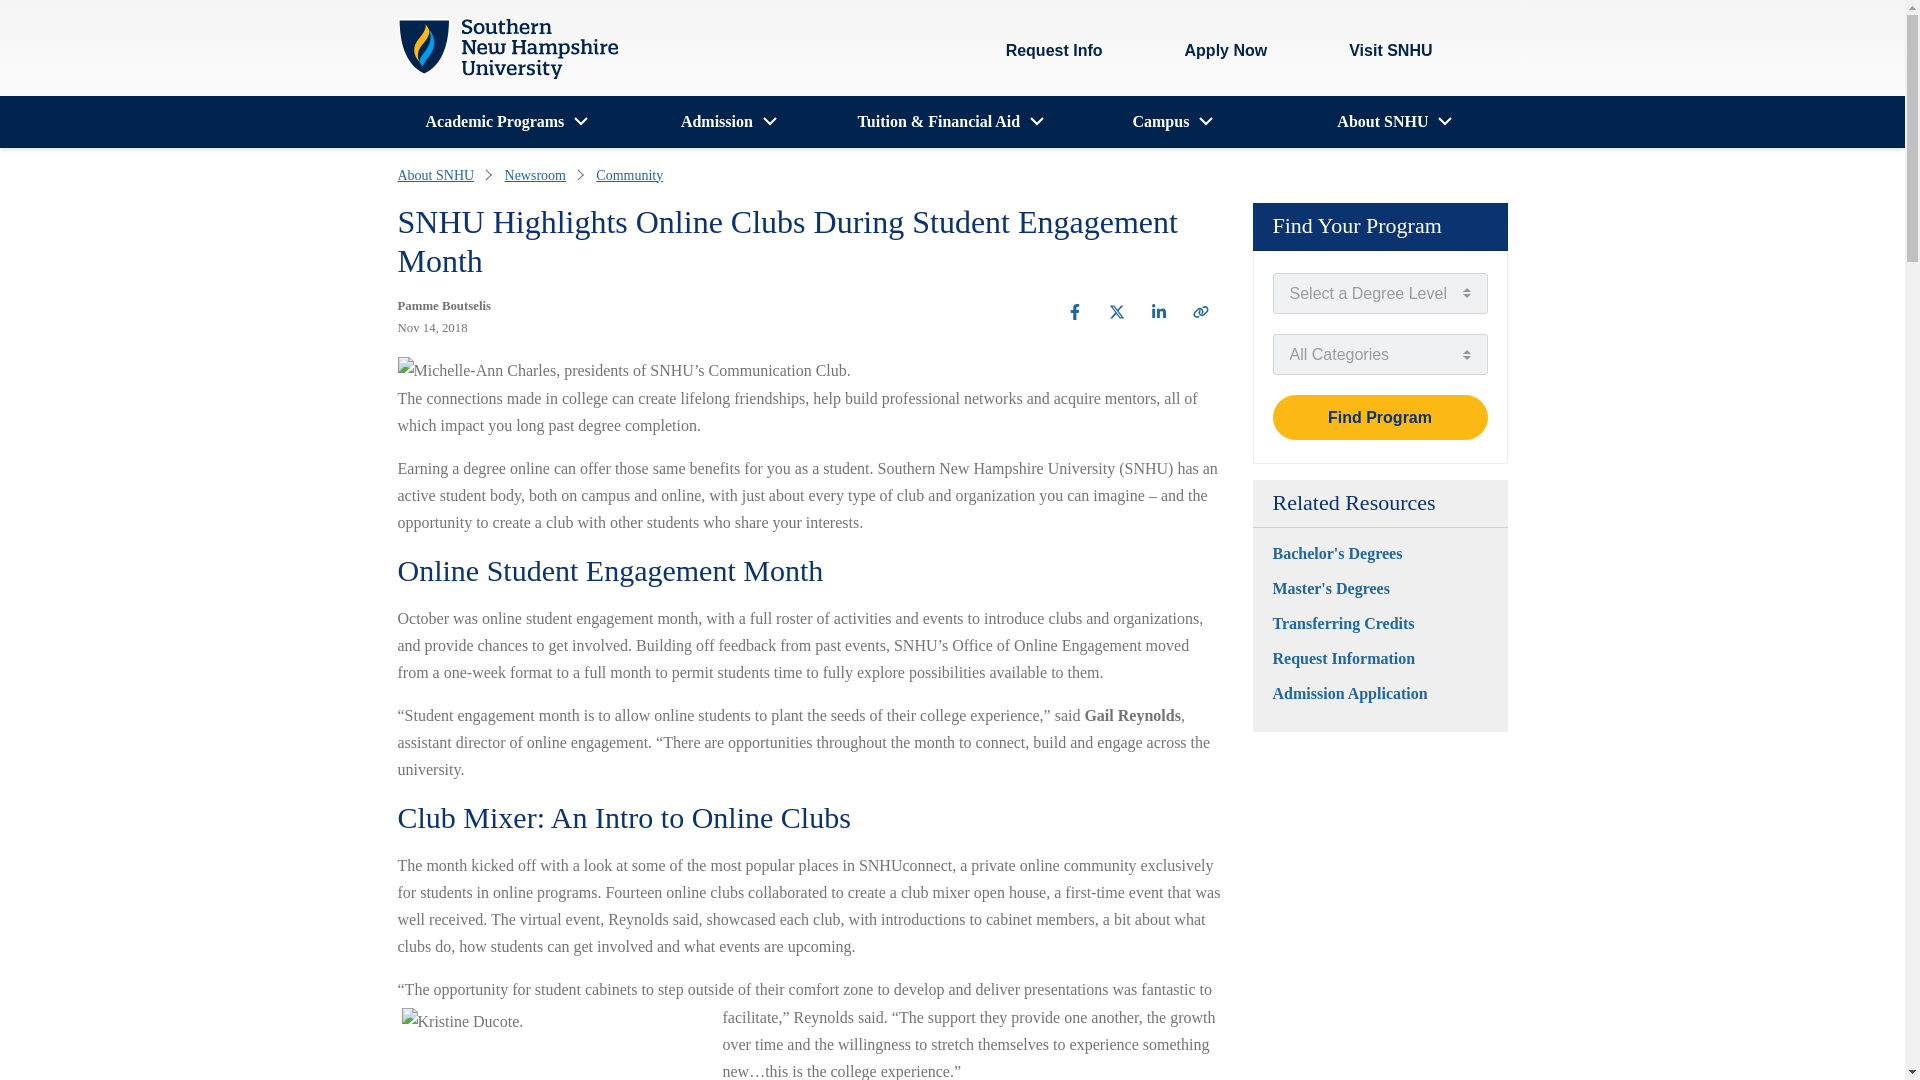 This screenshot has height=1080, width=1920. Describe the element at coordinates (416, 14) in the screenshot. I see `Skip to main content` at that location.